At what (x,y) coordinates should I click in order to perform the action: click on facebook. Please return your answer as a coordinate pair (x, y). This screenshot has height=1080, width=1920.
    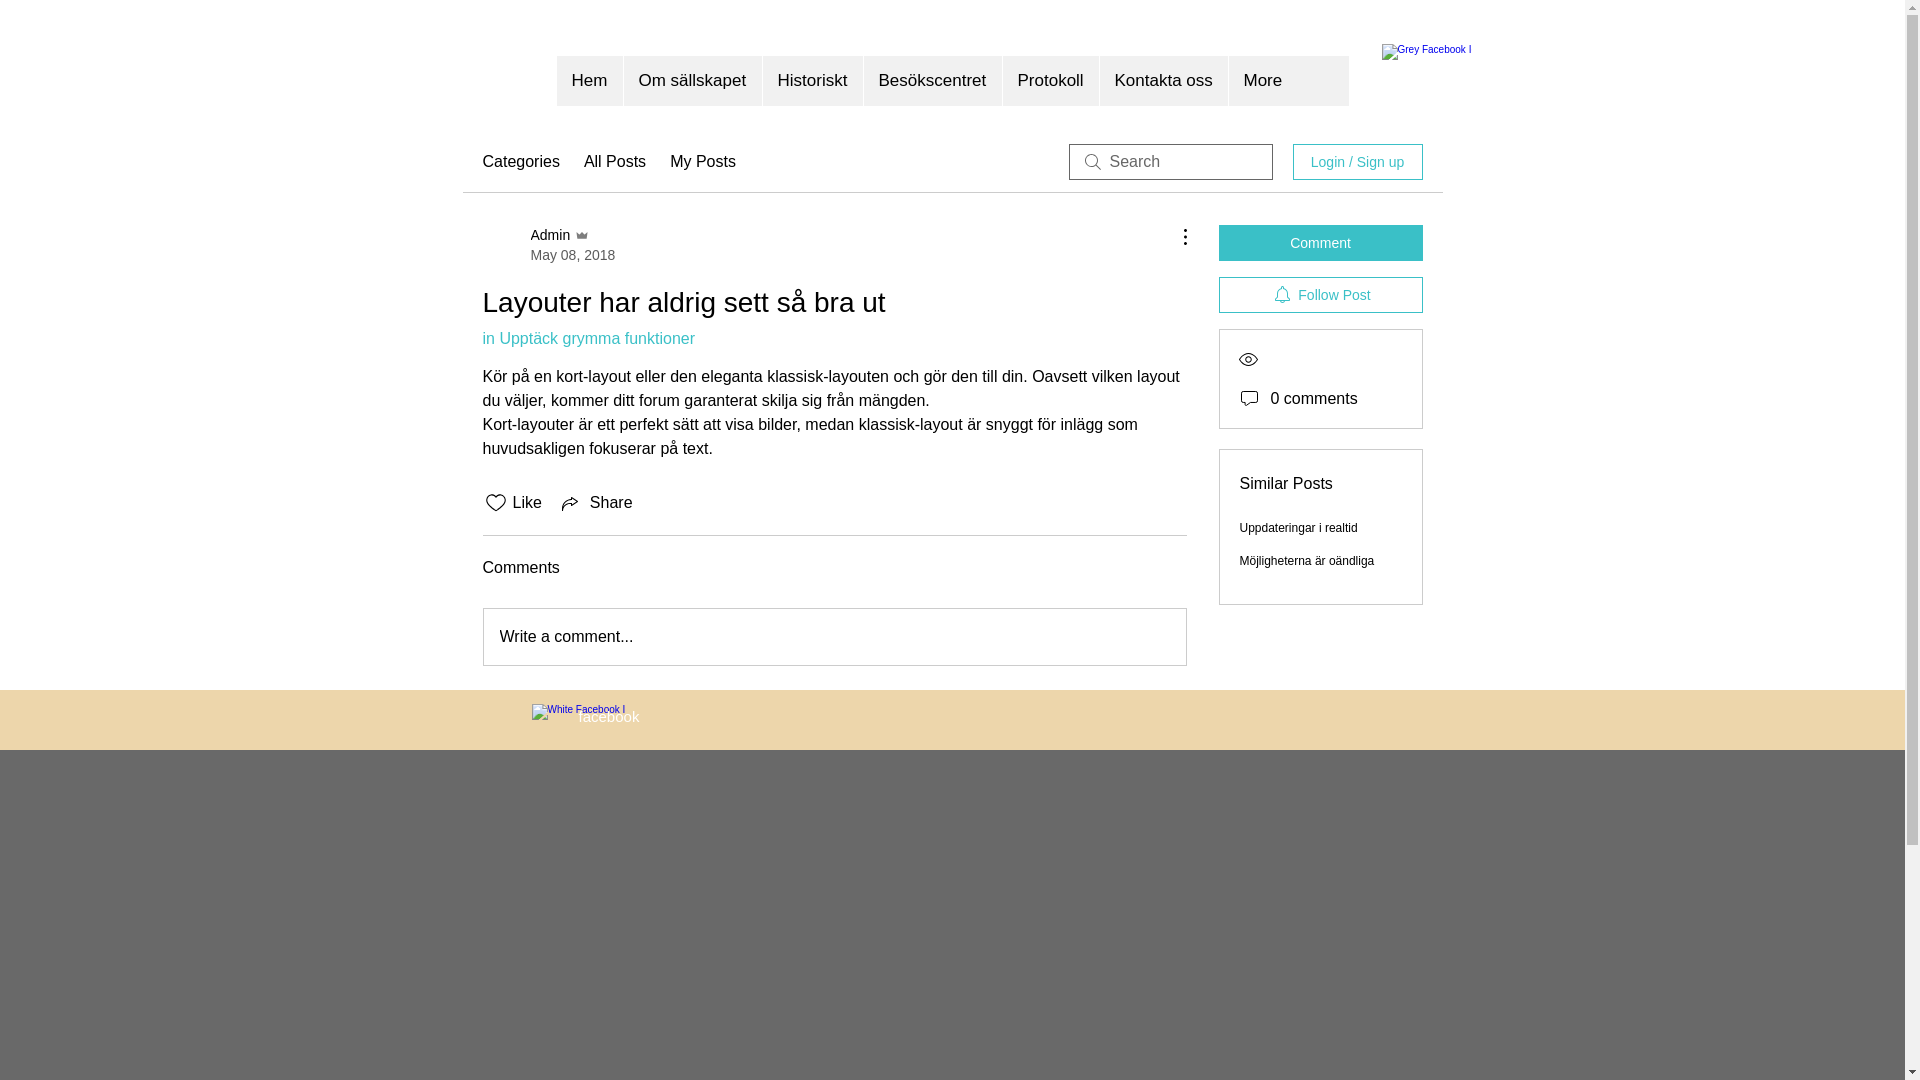
    Looking at the image, I should click on (608, 716).